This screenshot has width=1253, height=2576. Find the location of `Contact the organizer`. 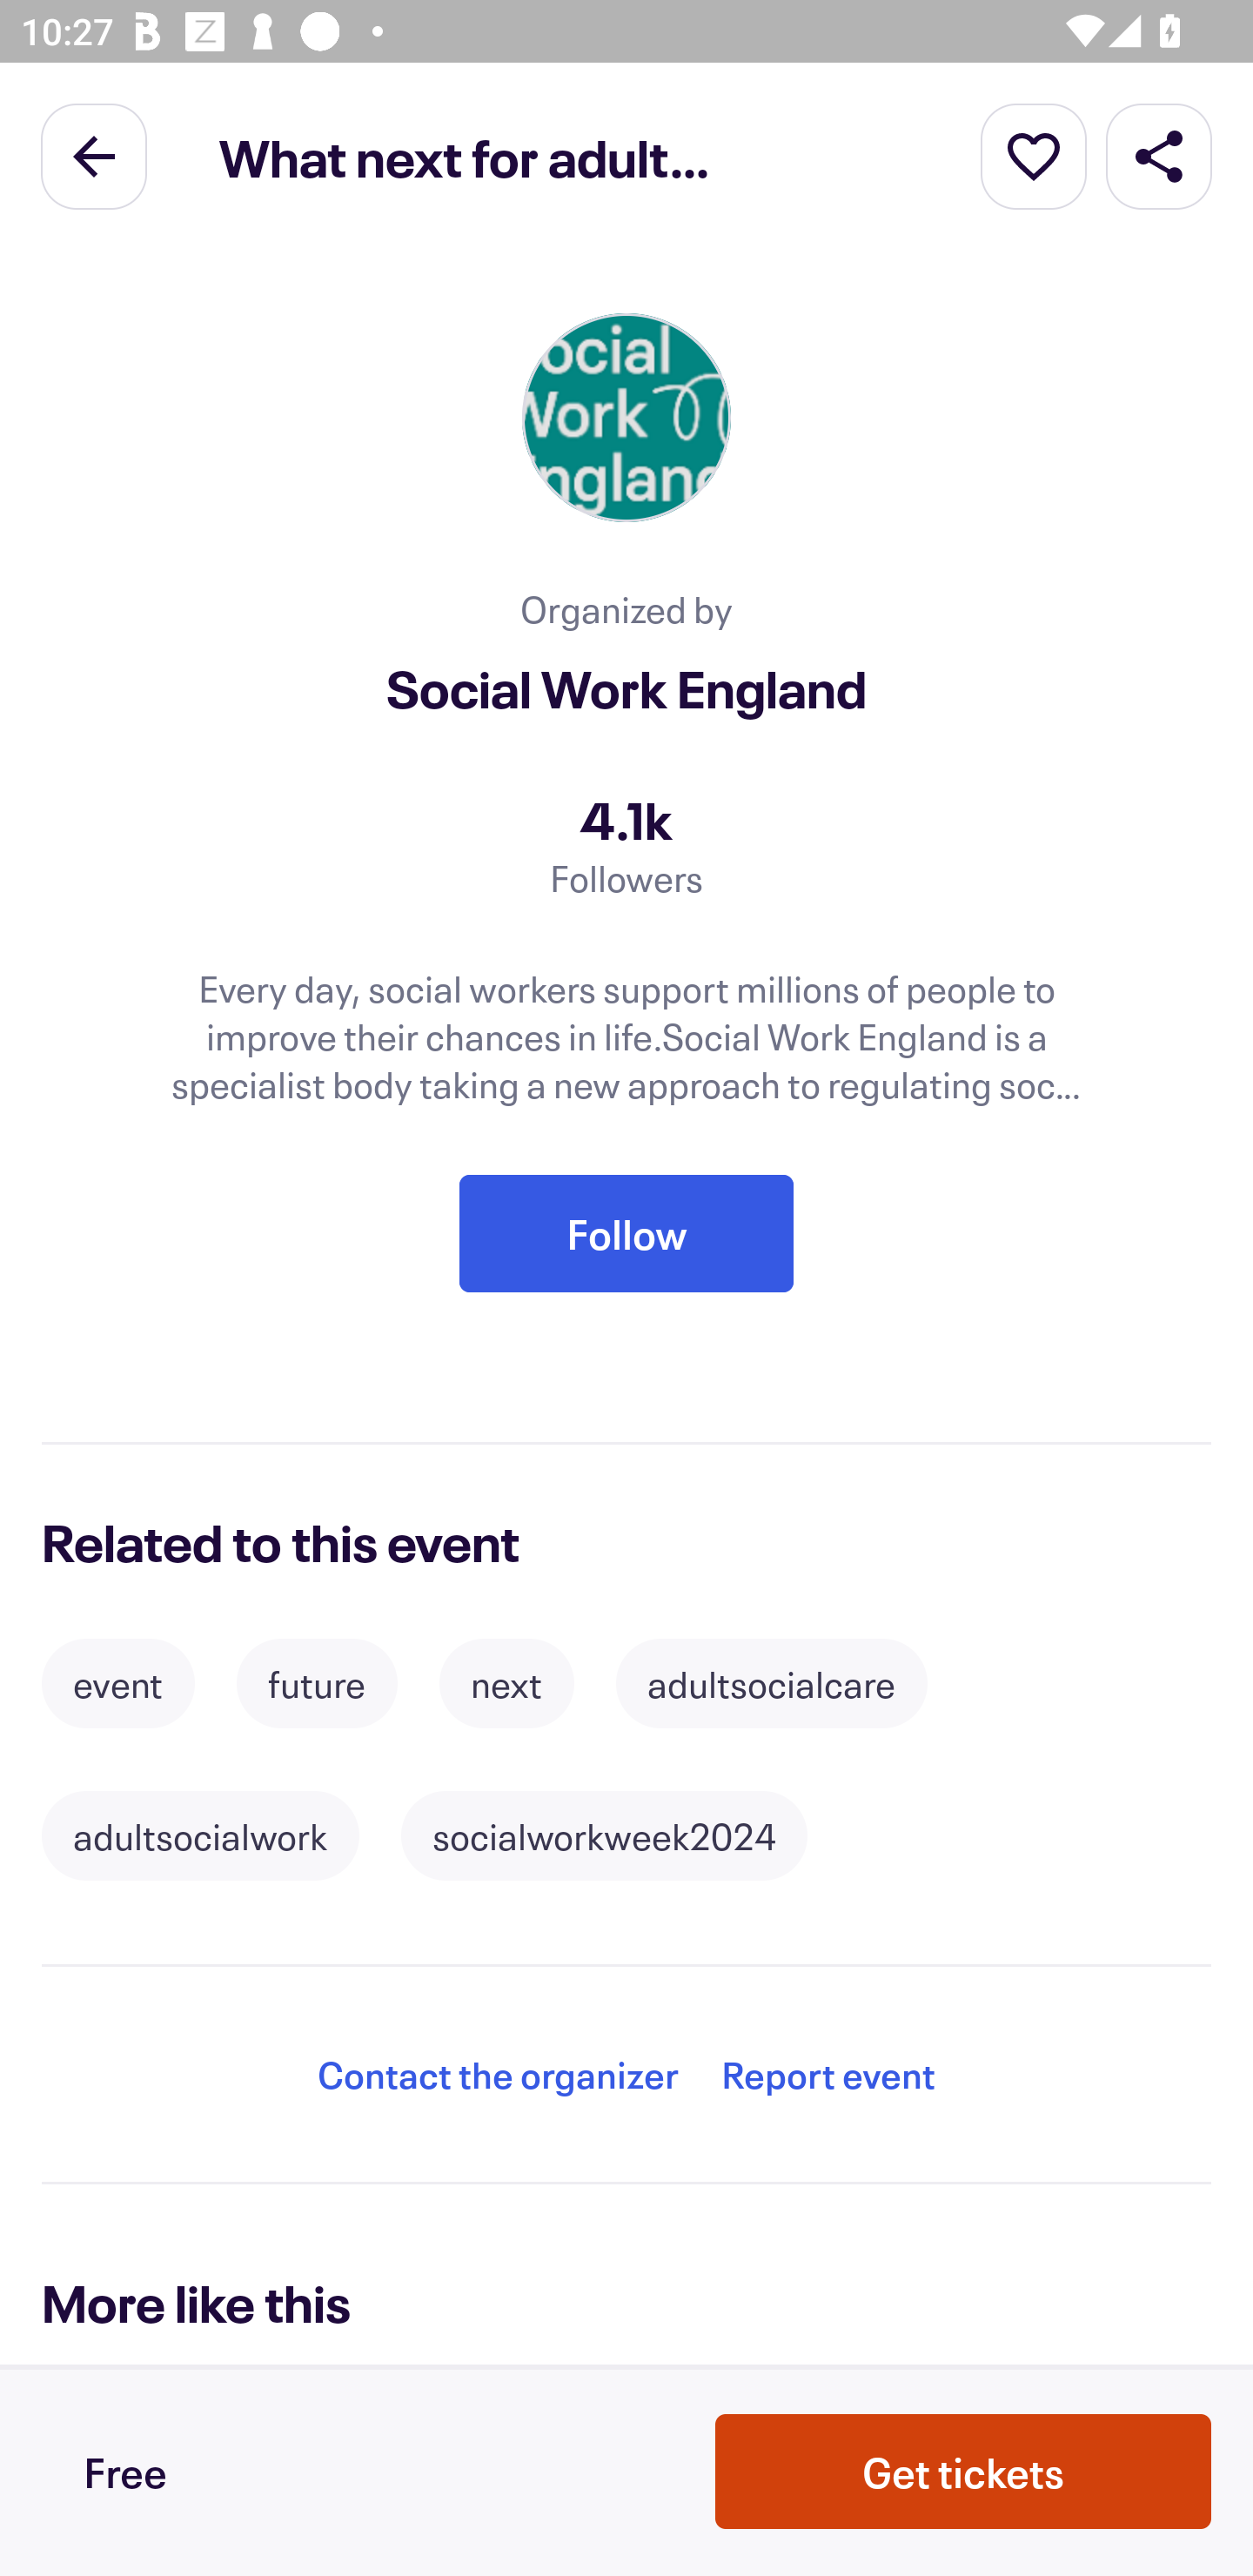

Contact the organizer is located at coordinates (498, 2075).